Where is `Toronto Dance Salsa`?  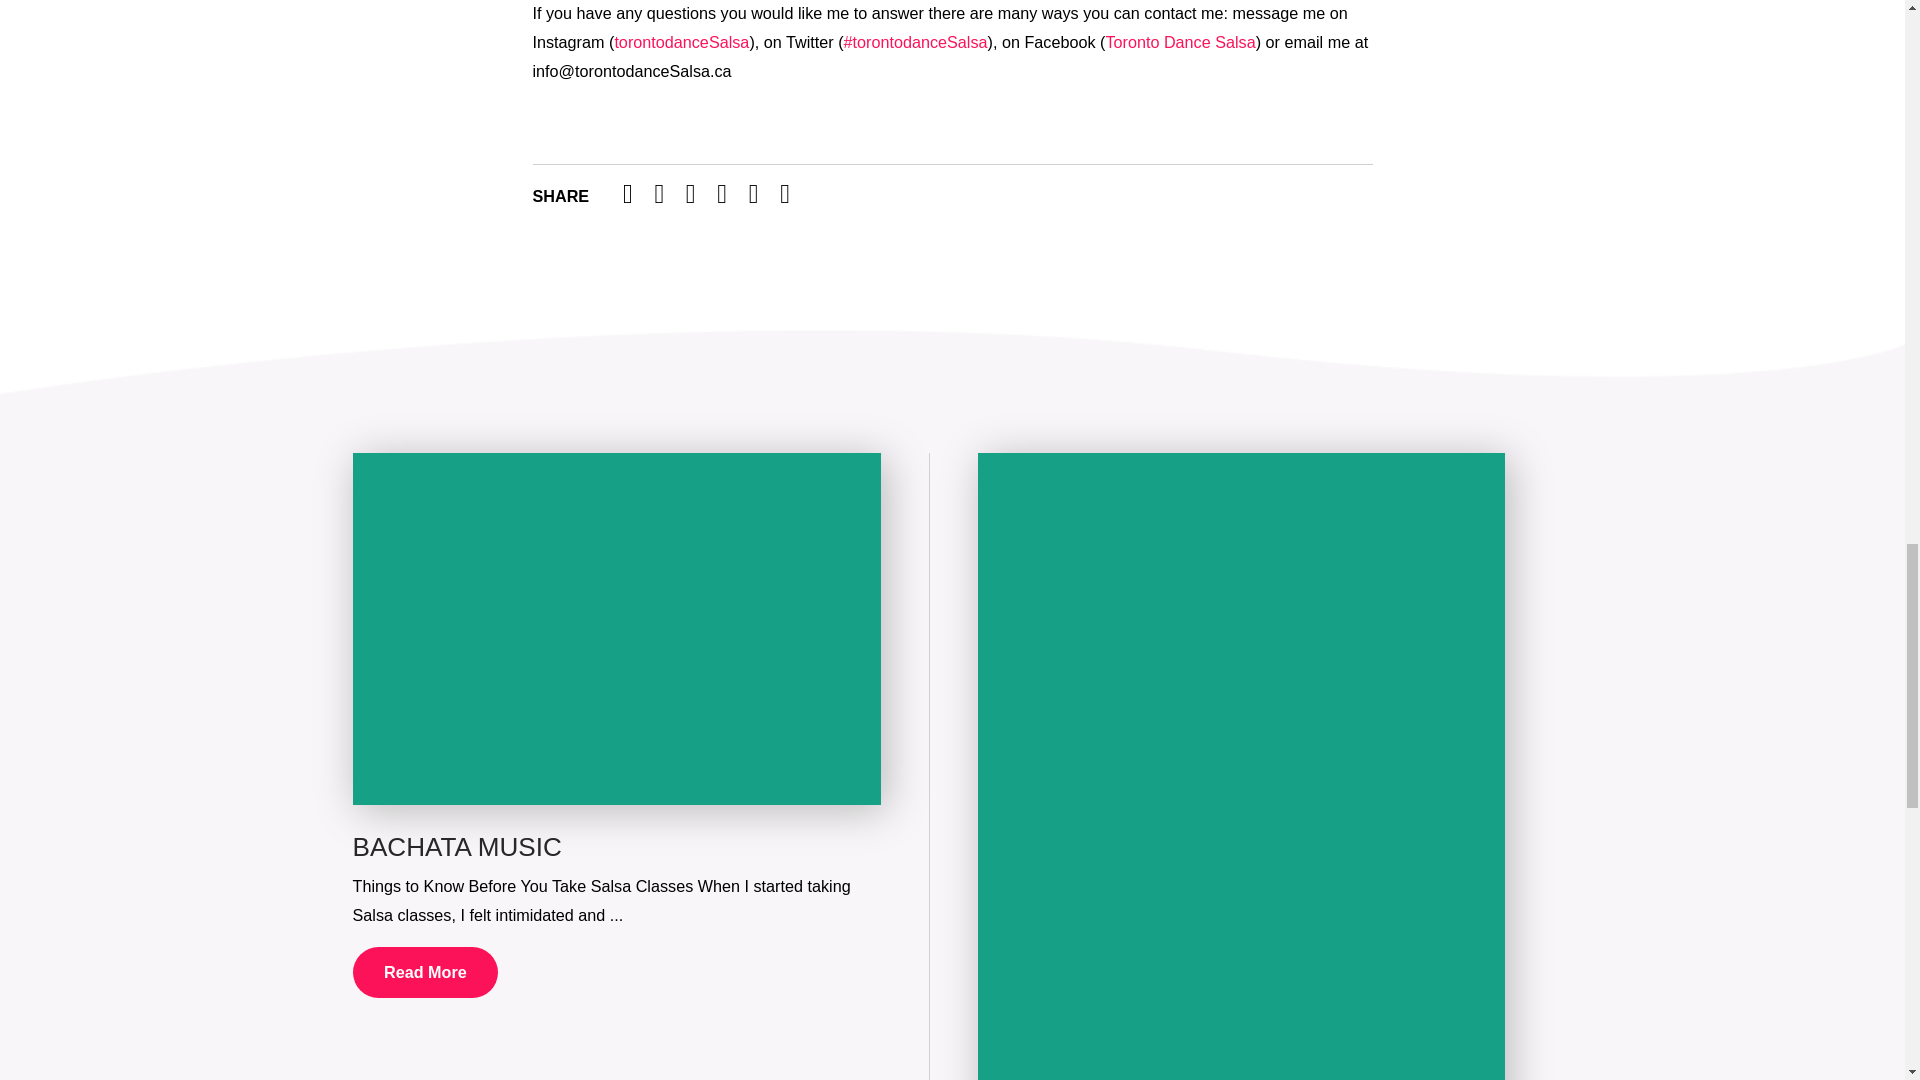
Toronto Dance Salsa is located at coordinates (1180, 42).